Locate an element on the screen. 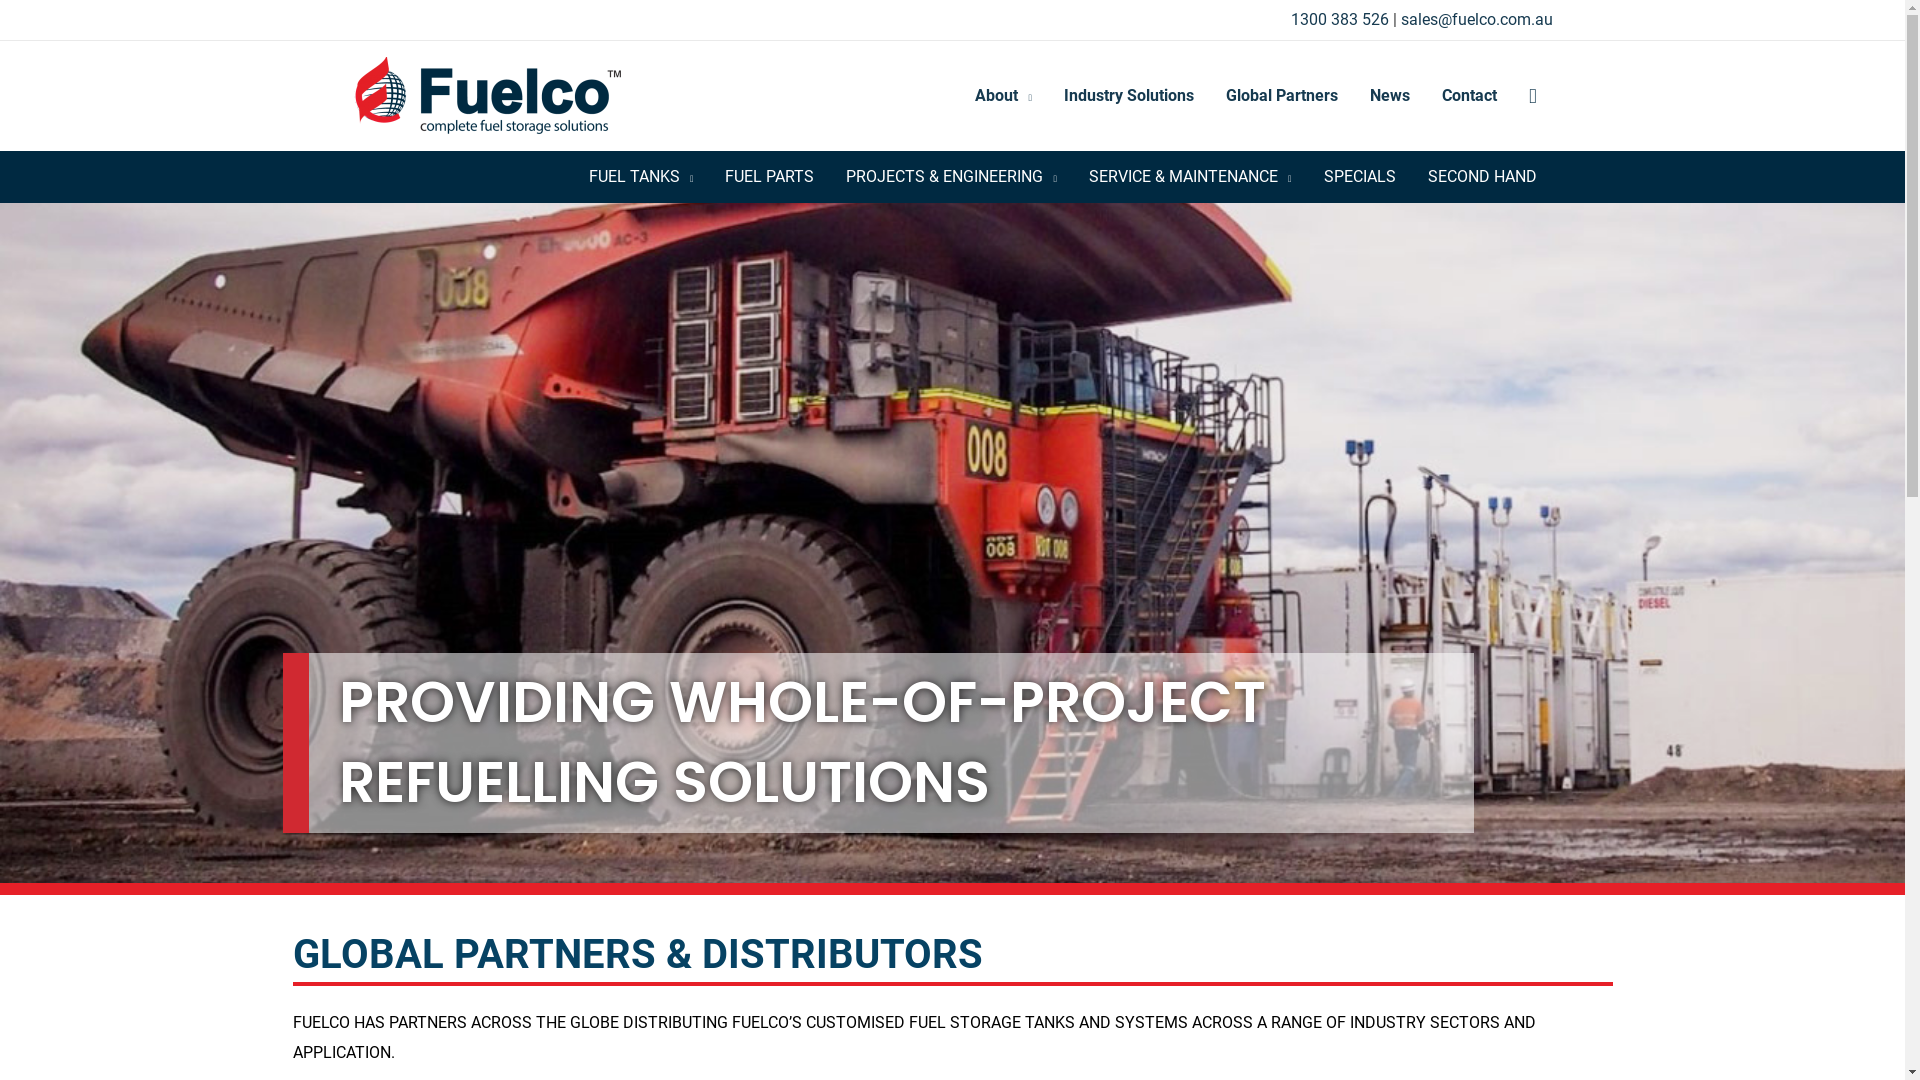 The height and width of the screenshot is (1080, 1920). Global Partners is located at coordinates (1282, 96).